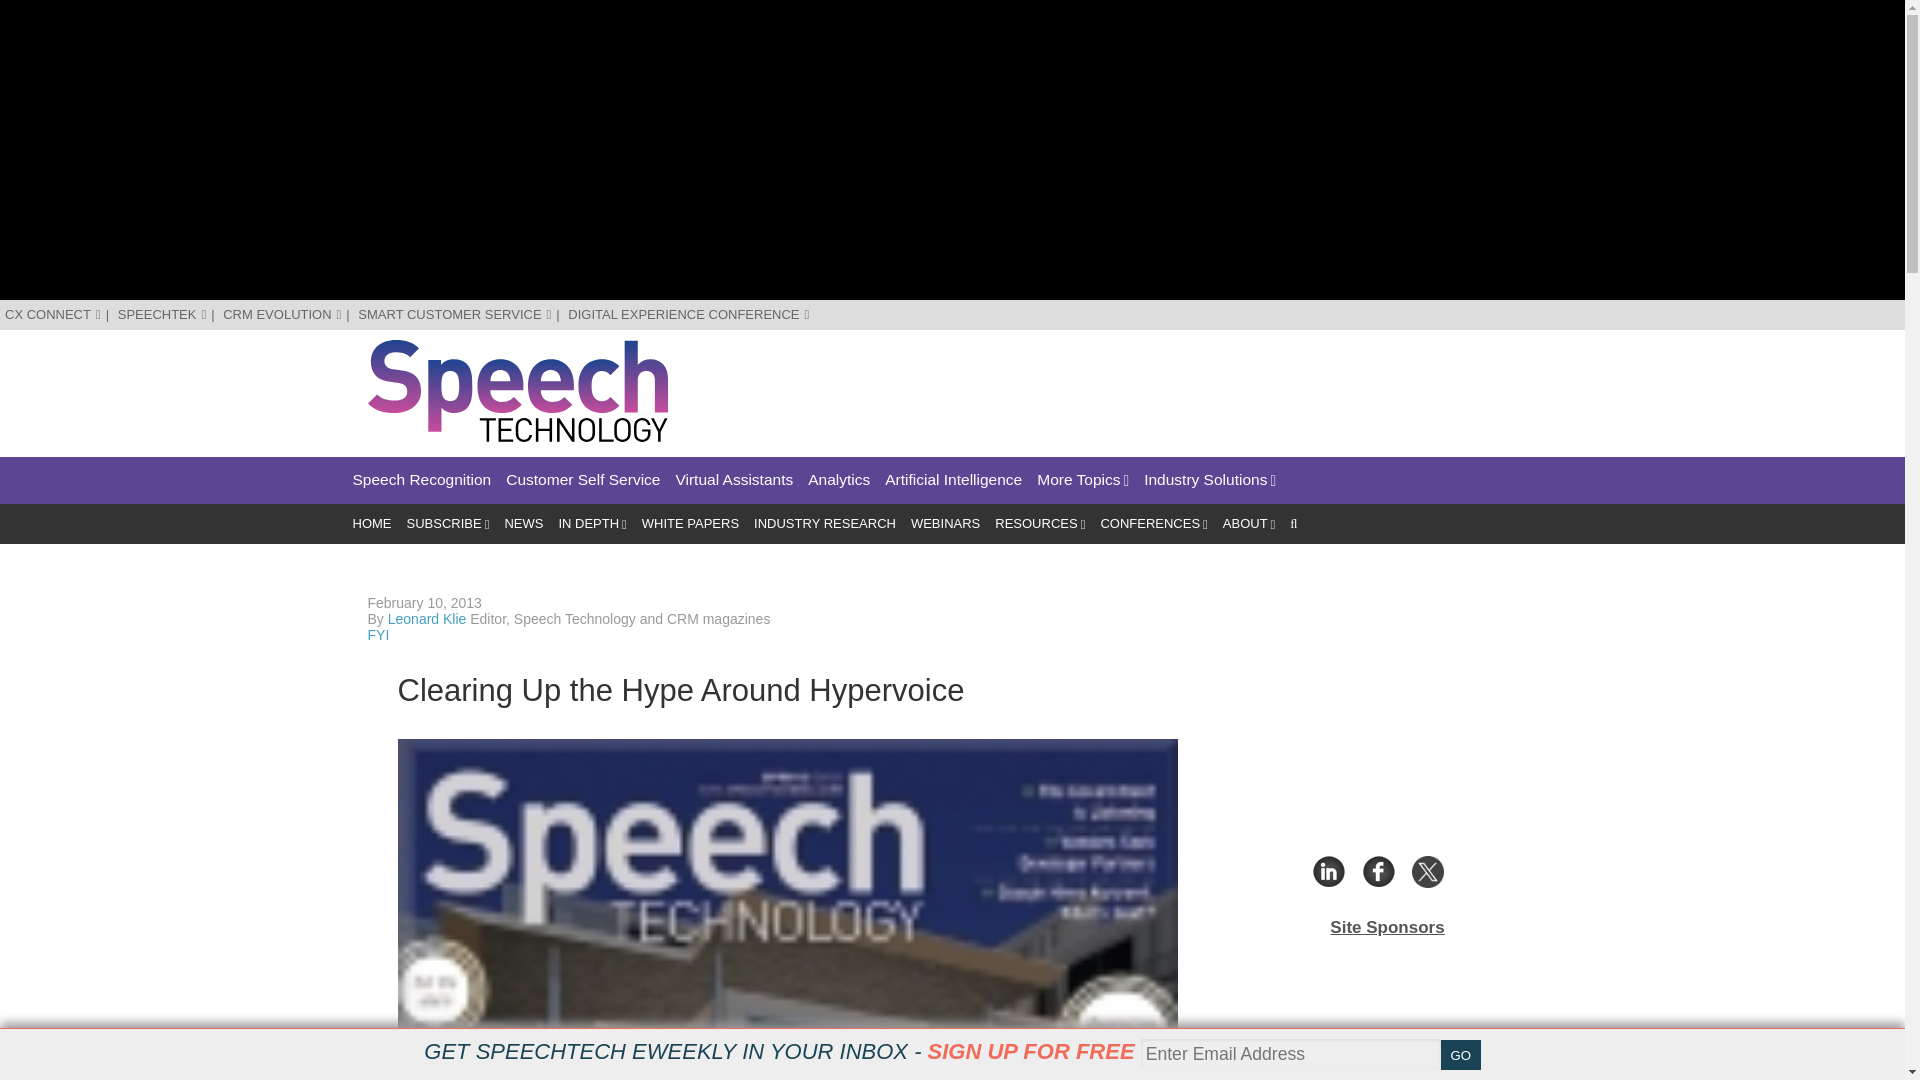 This screenshot has height=1080, width=1920. I want to click on Customer Self Service, so click(583, 480).